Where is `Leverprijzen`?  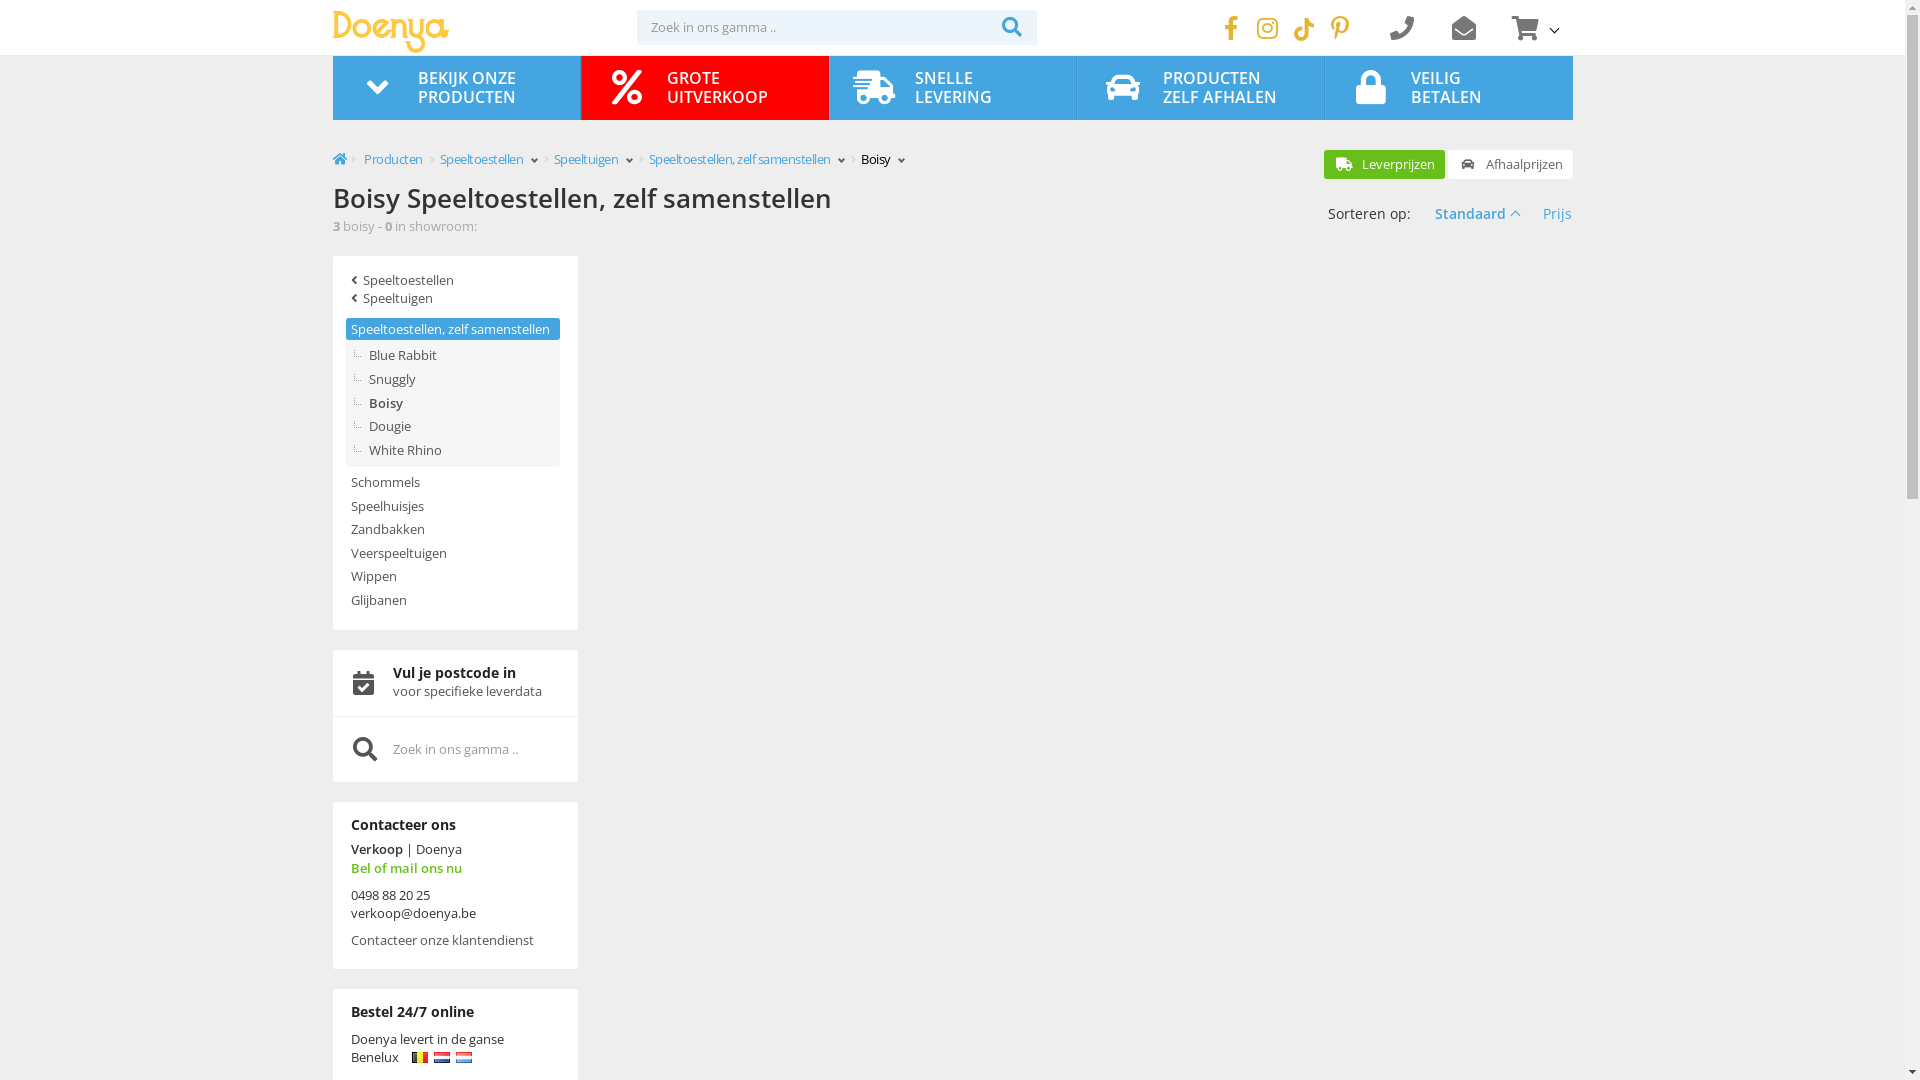 Leverprijzen is located at coordinates (1384, 164).